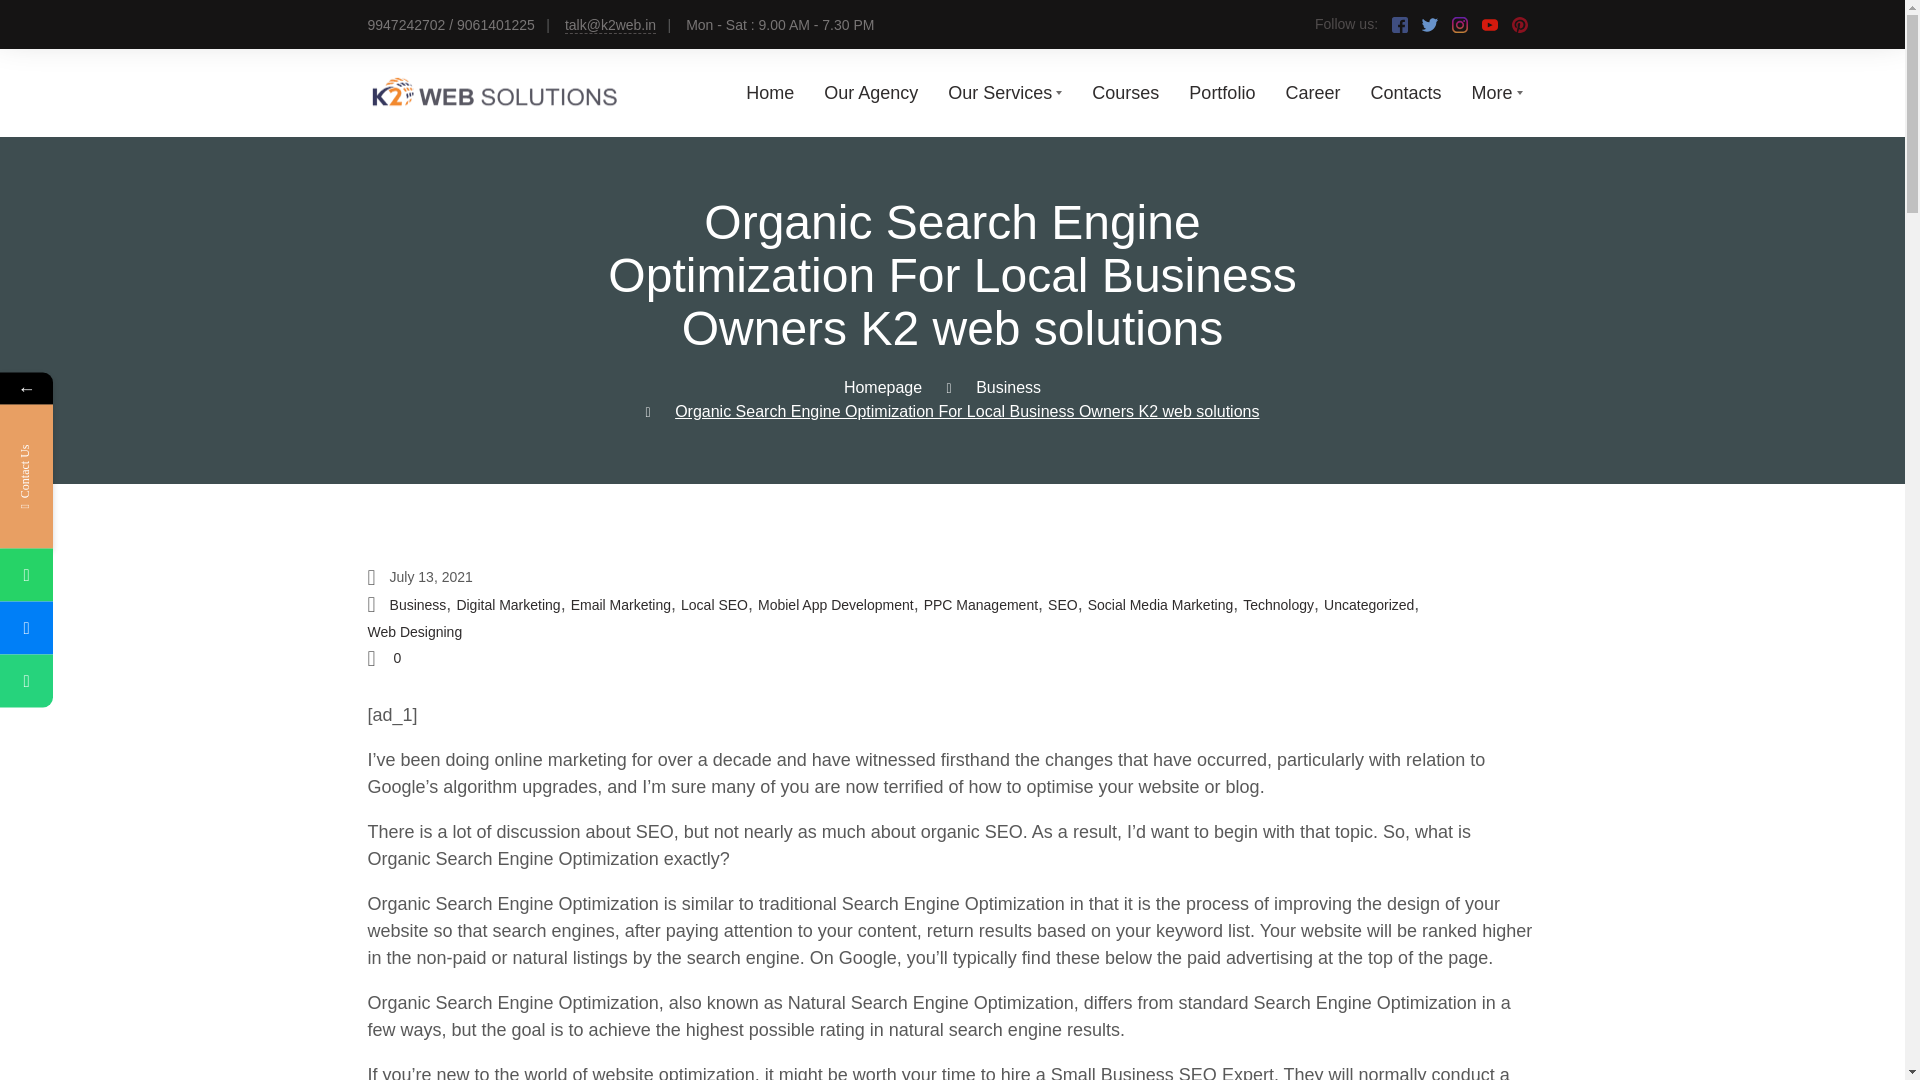 The height and width of the screenshot is (1080, 1920). Describe the element at coordinates (1222, 92) in the screenshot. I see `Portfolio` at that location.